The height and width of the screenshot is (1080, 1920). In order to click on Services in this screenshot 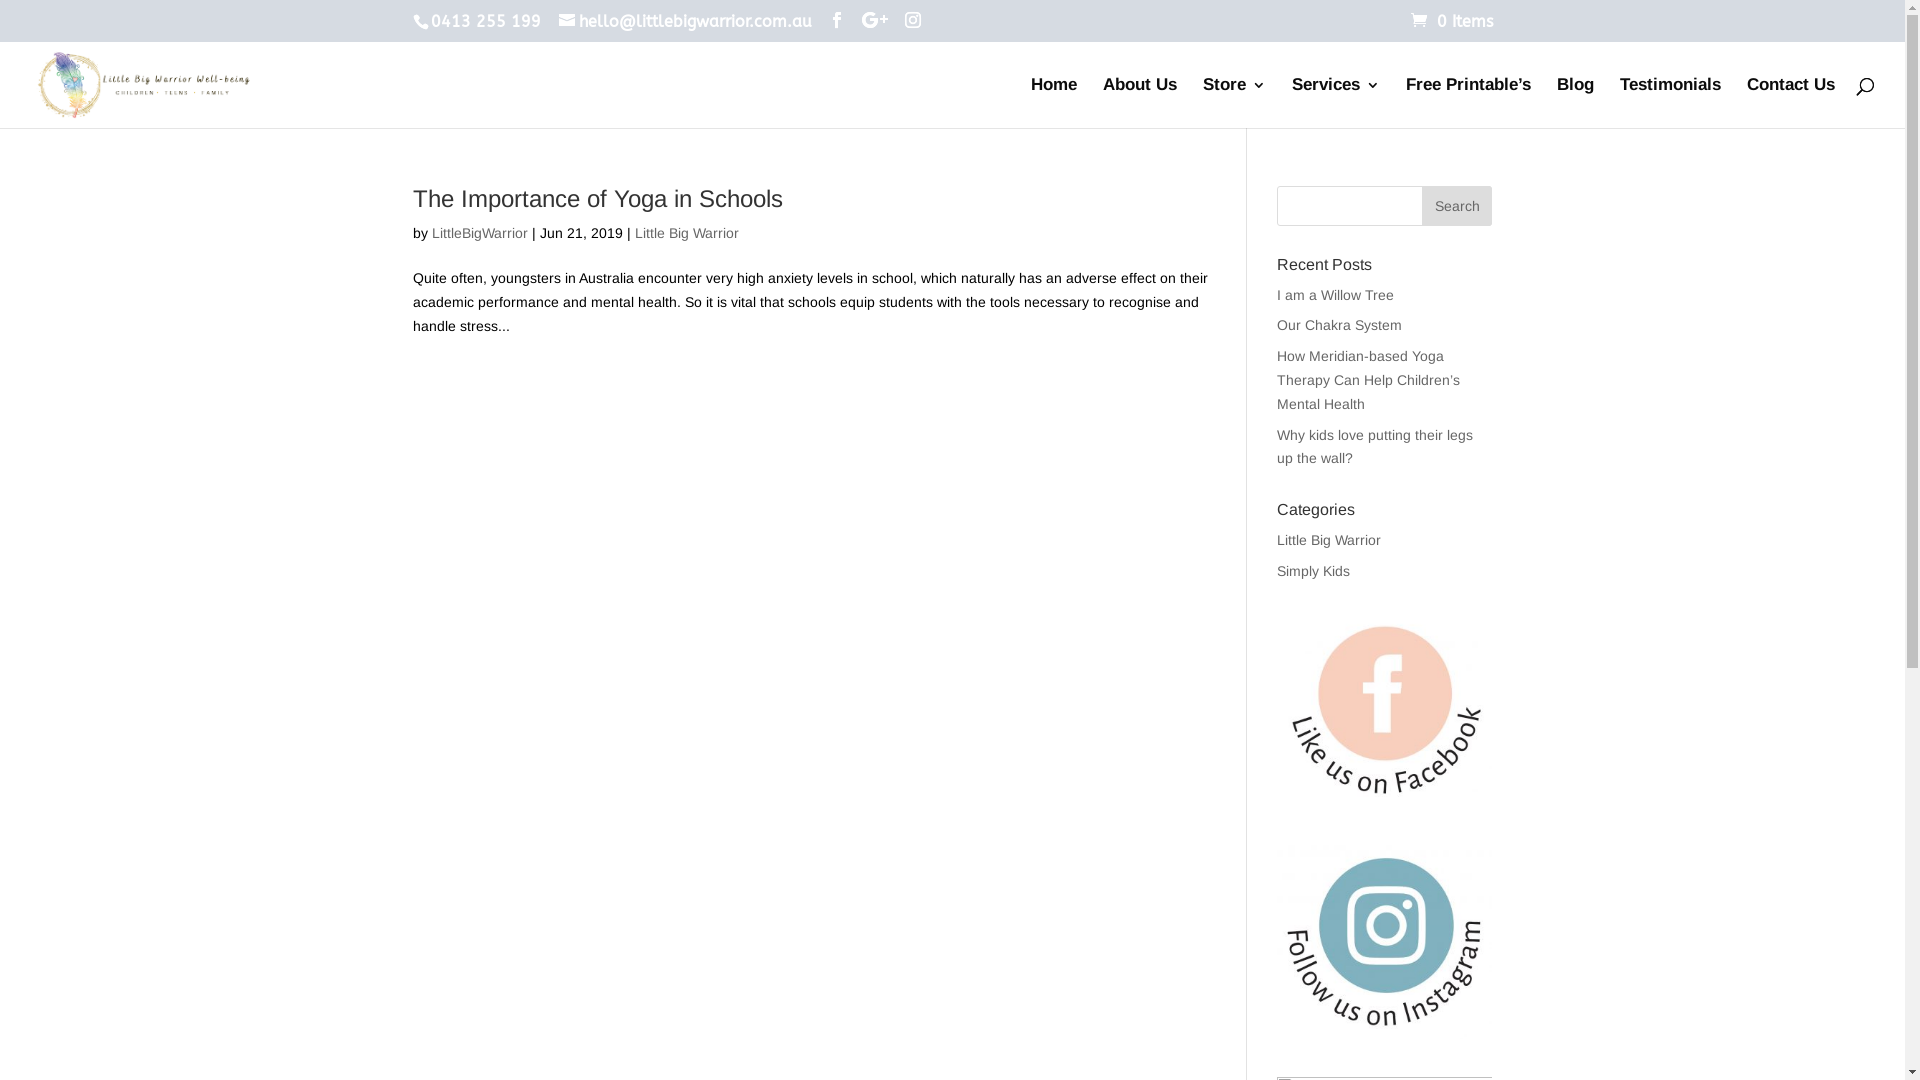, I will do `click(1336, 102)`.